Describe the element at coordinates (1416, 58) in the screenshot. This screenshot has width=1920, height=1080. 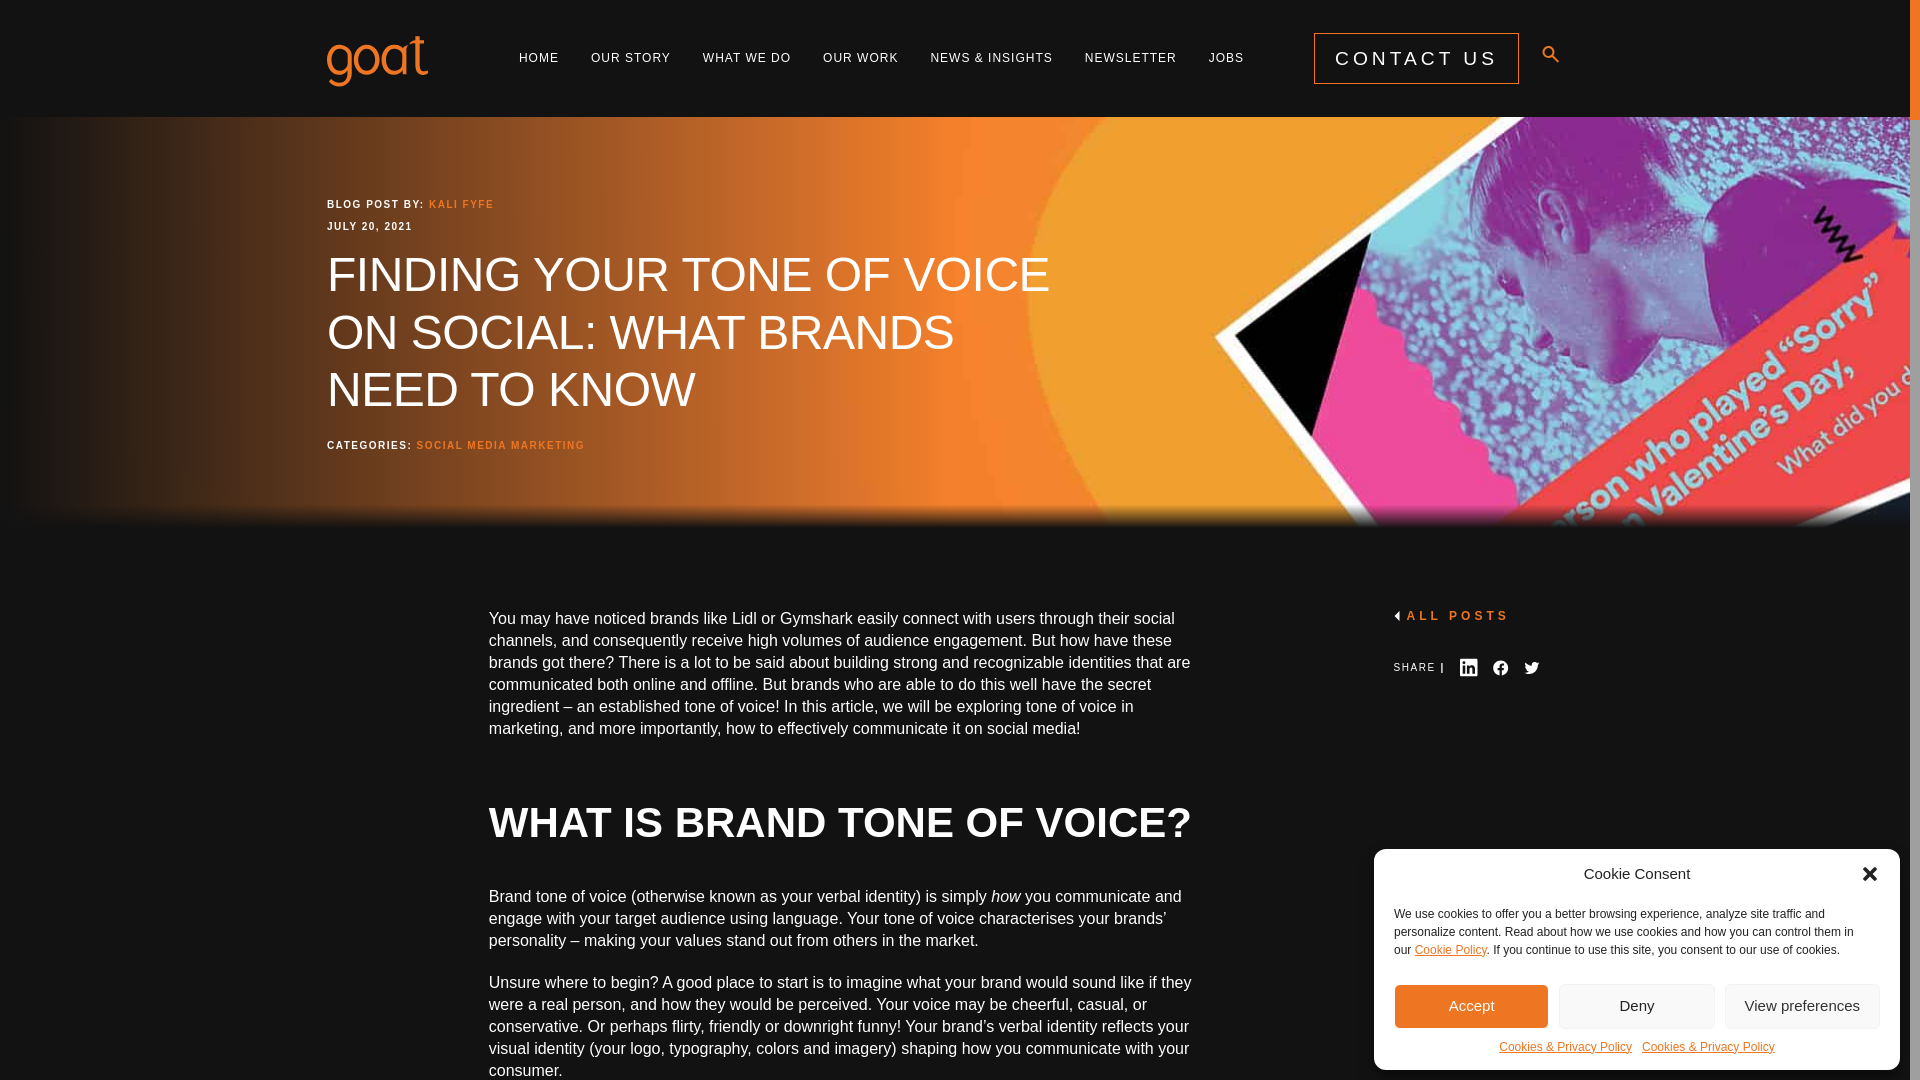
I see `CONTACT US` at that location.